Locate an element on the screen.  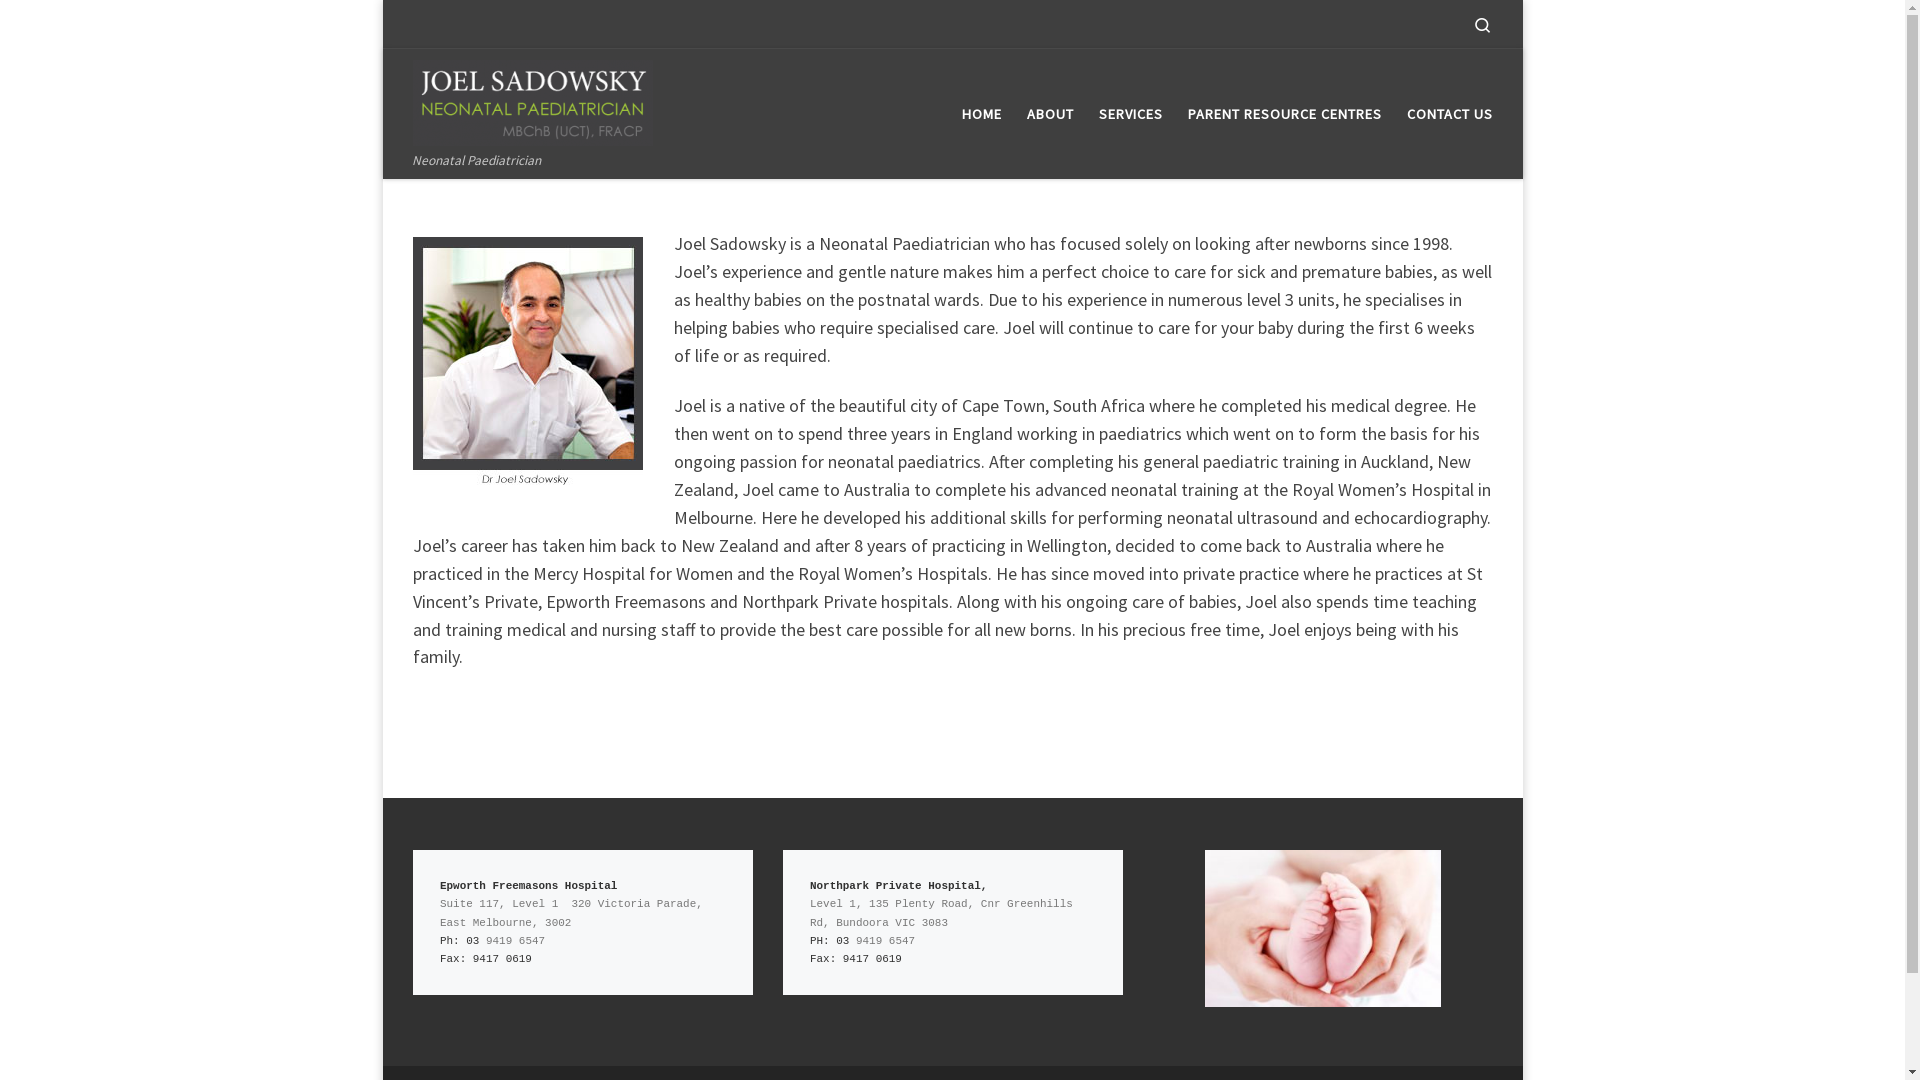
HOME is located at coordinates (982, 114).